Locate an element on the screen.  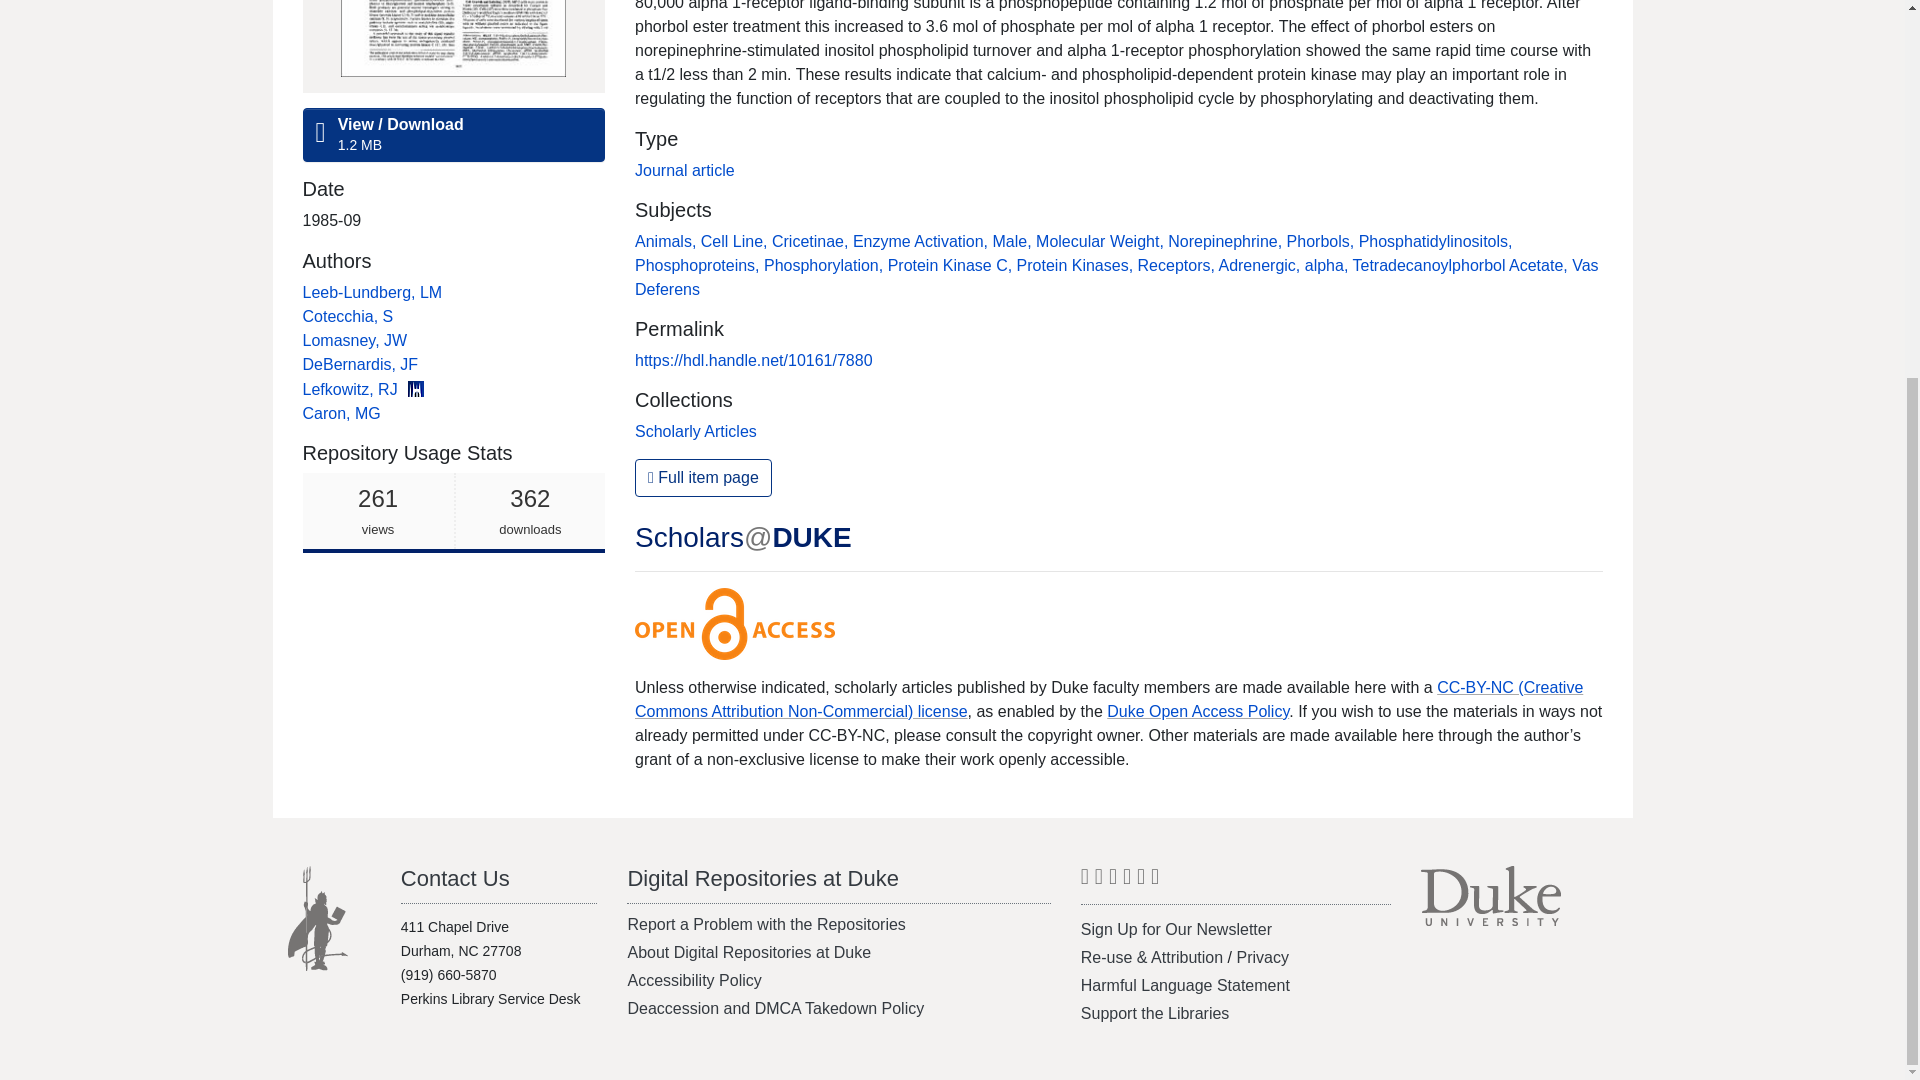
Molecular Weight, is located at coordinates (1102, 241).